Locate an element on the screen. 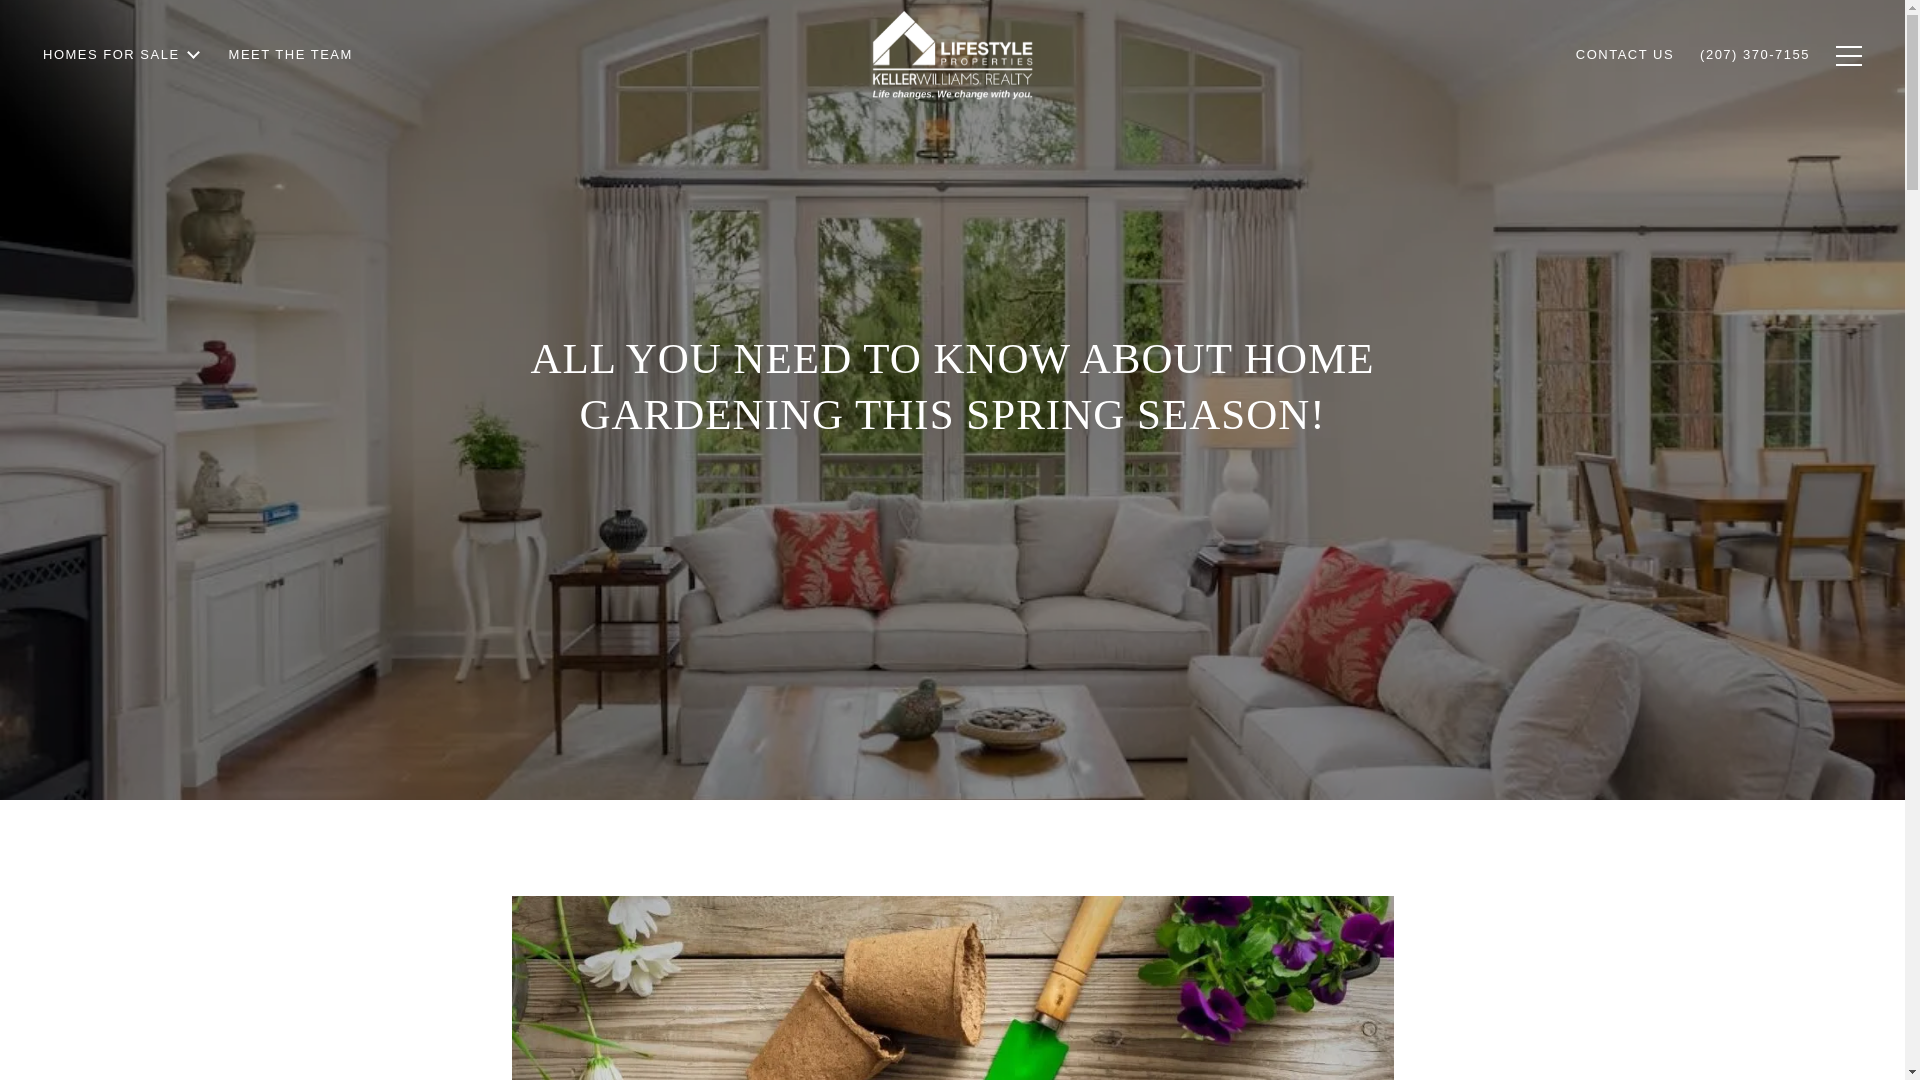 This screenshot has width=1920, height=1080. MEET THE TEAM is located at coordinates (290, 78).